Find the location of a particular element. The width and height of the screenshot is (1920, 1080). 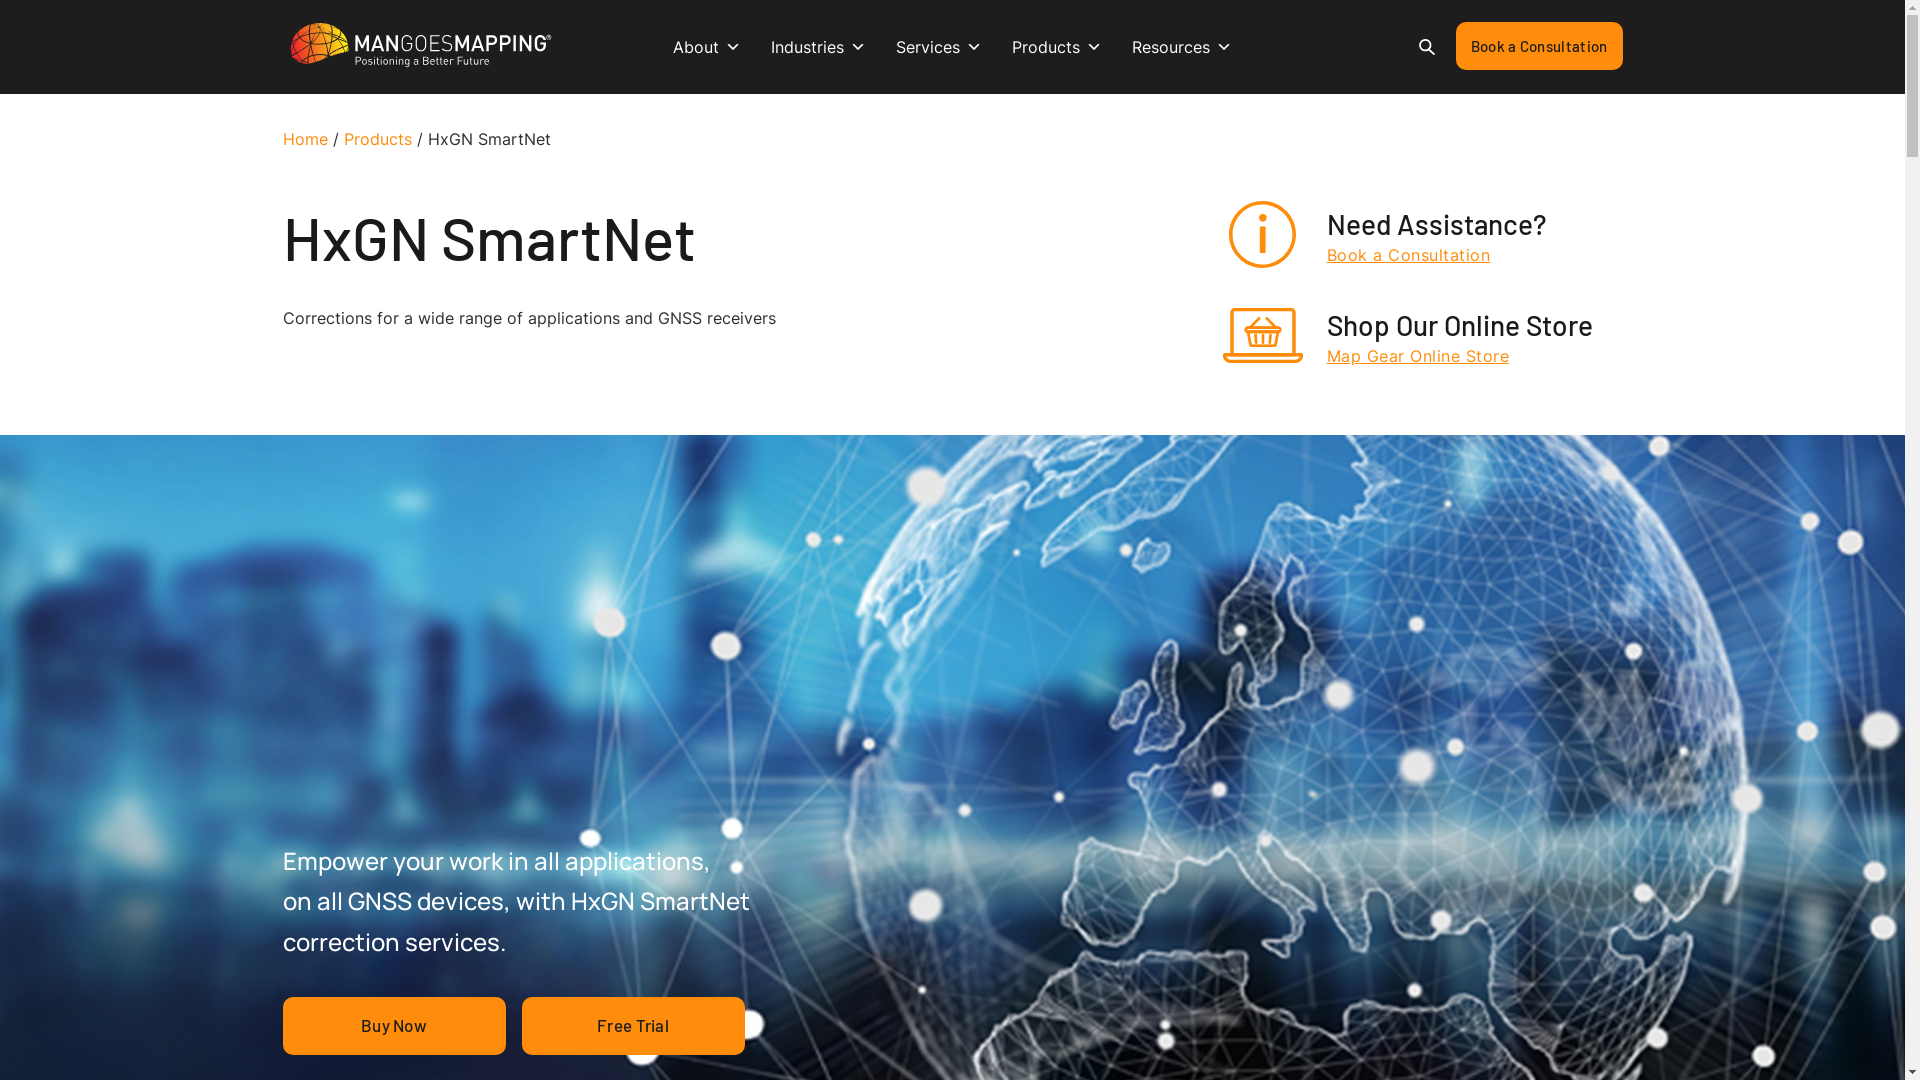

Buy Now is located at coordinates (393, 1026).